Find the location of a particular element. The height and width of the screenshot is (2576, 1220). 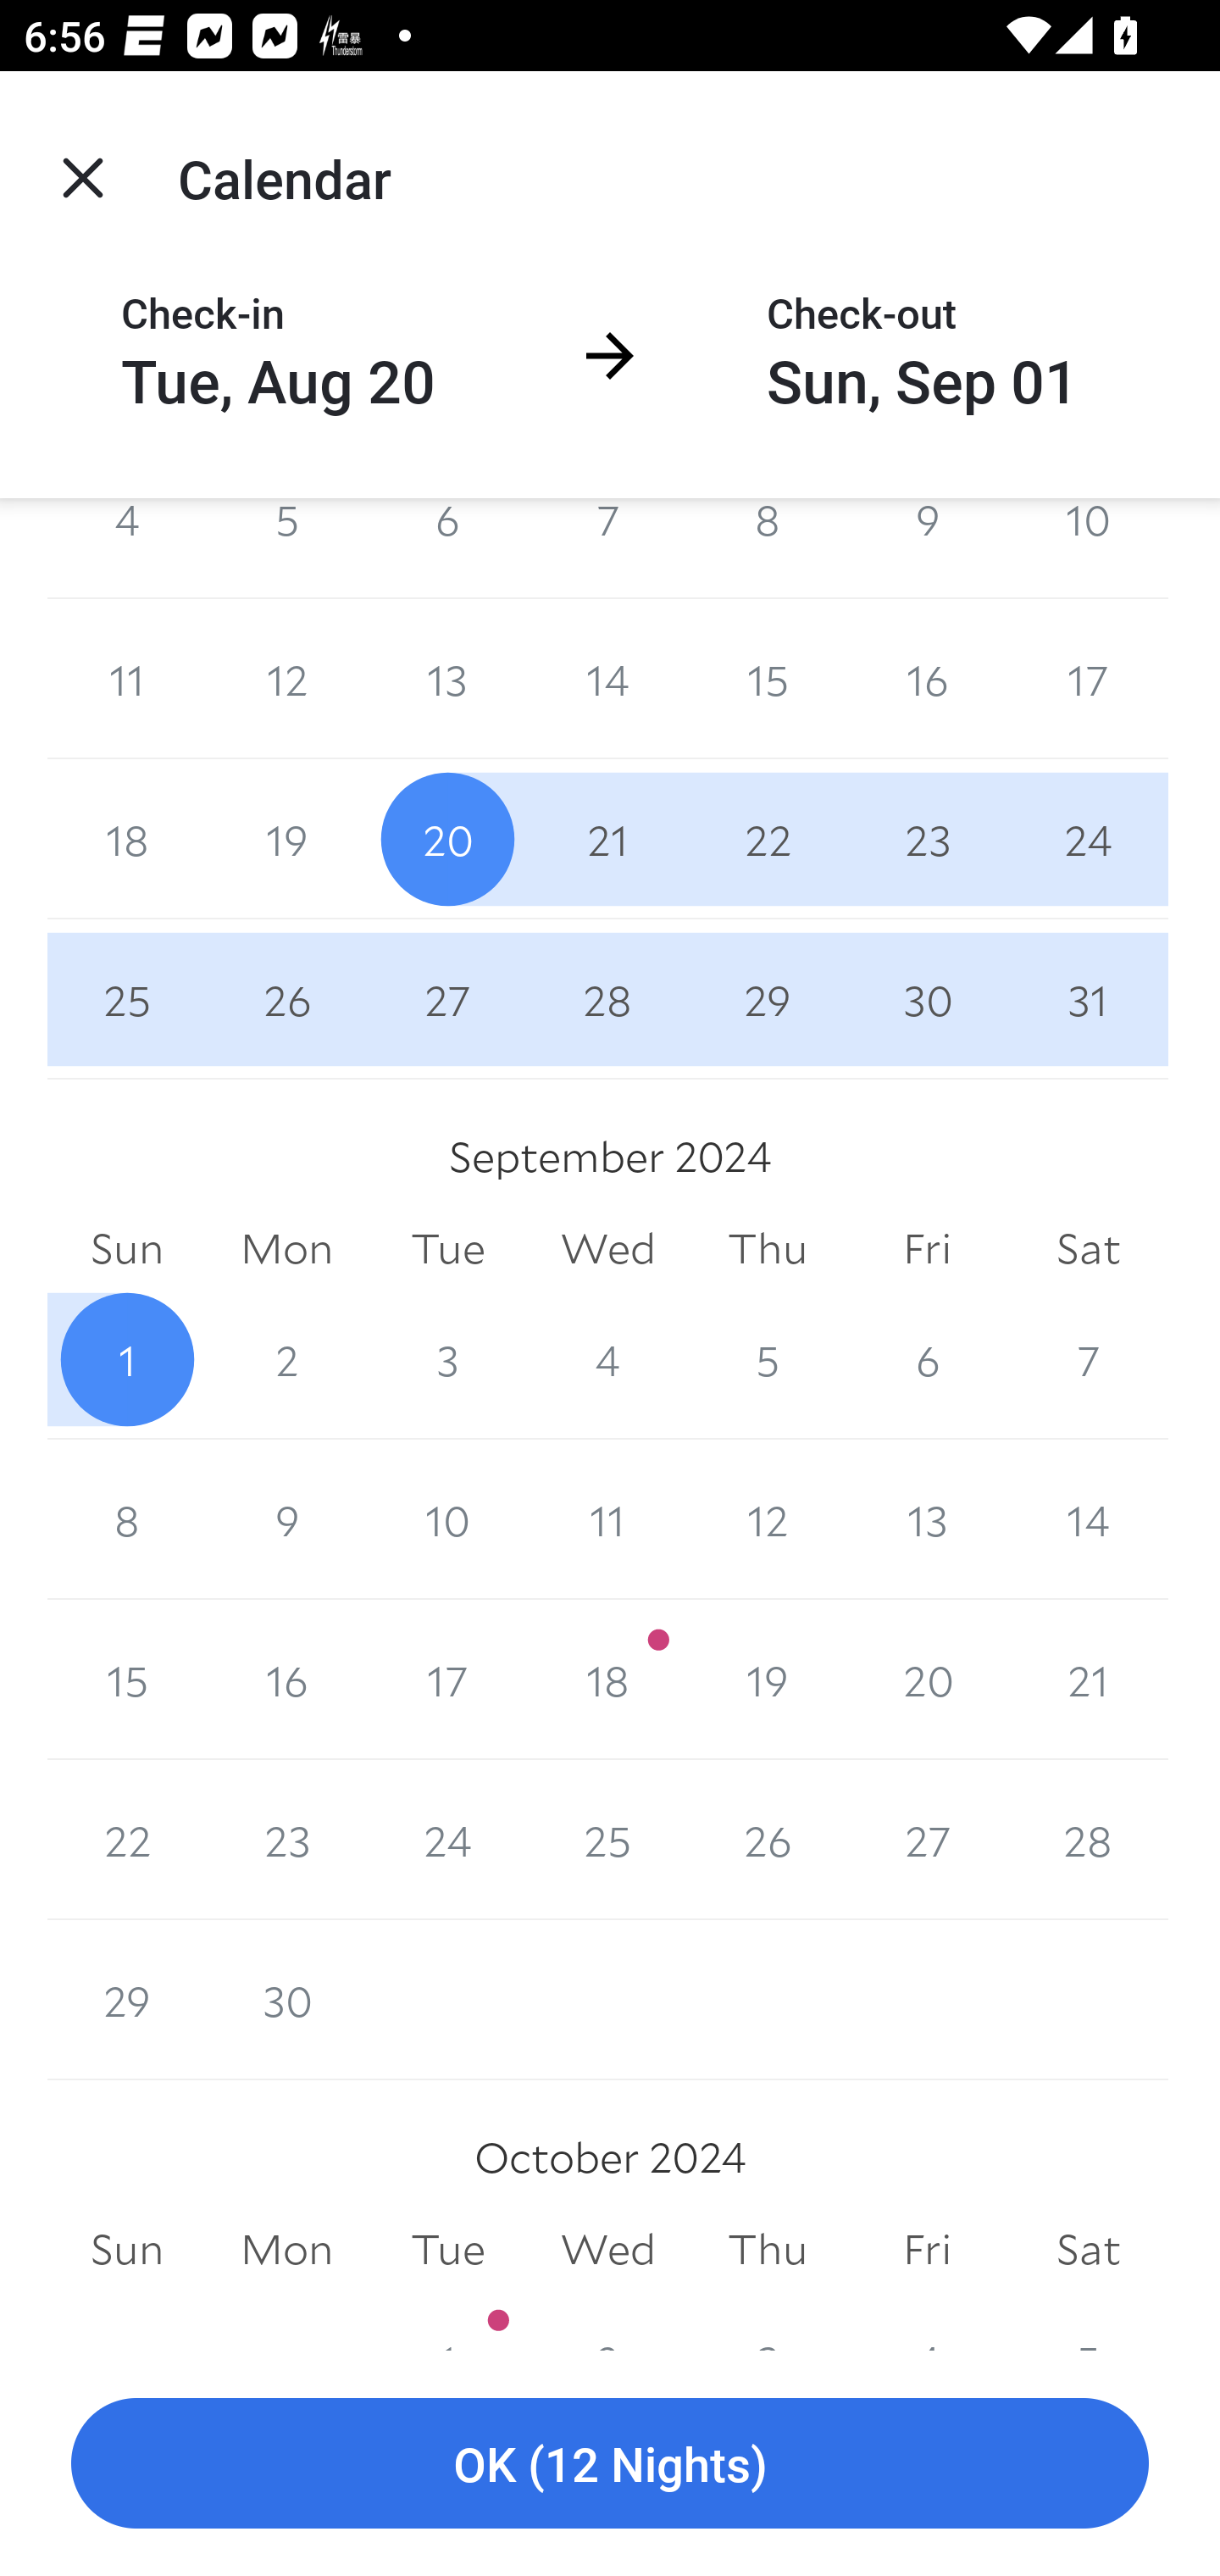

19 19 August 2024 is located at coordinates (286, 839).